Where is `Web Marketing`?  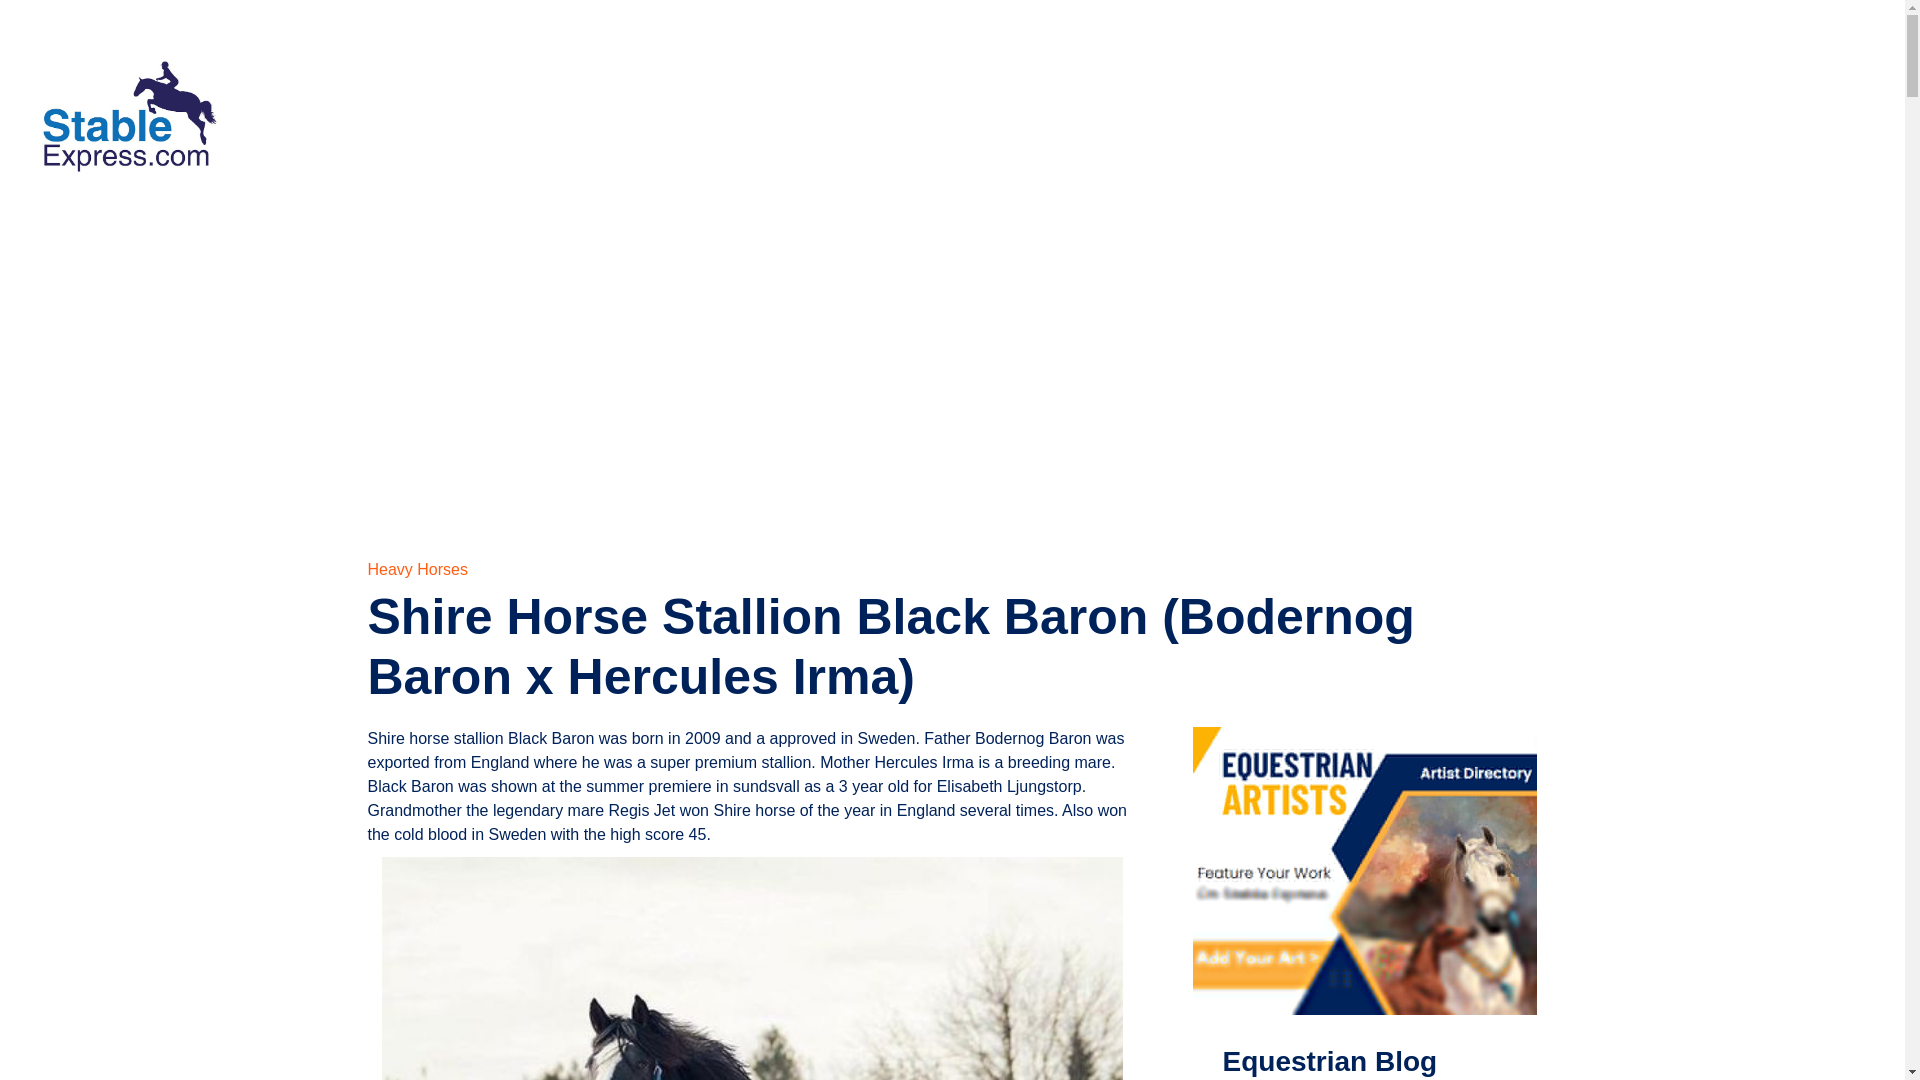
Web Marketing is located at coordinates (1052, 188).